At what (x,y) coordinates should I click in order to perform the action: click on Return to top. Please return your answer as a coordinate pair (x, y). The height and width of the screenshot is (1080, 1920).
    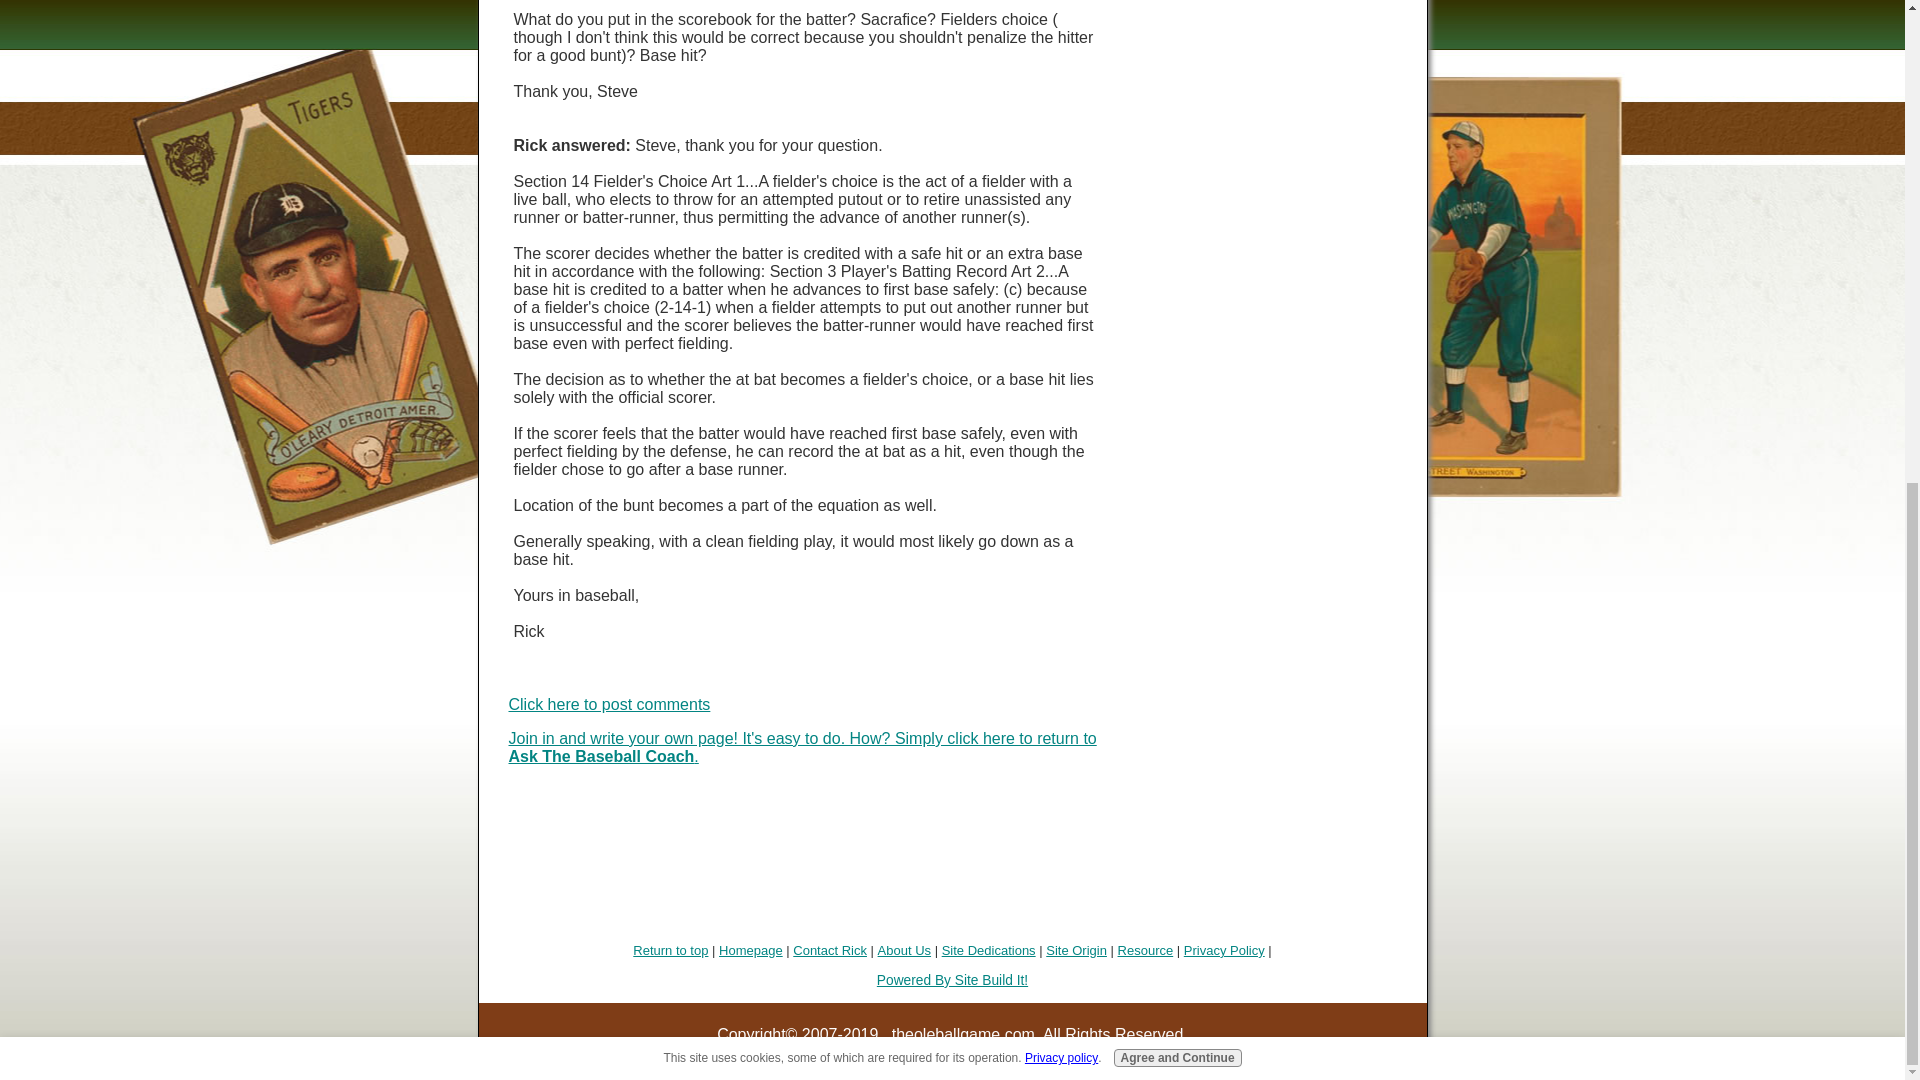
    Looking at the image, I should click on (670, 950).